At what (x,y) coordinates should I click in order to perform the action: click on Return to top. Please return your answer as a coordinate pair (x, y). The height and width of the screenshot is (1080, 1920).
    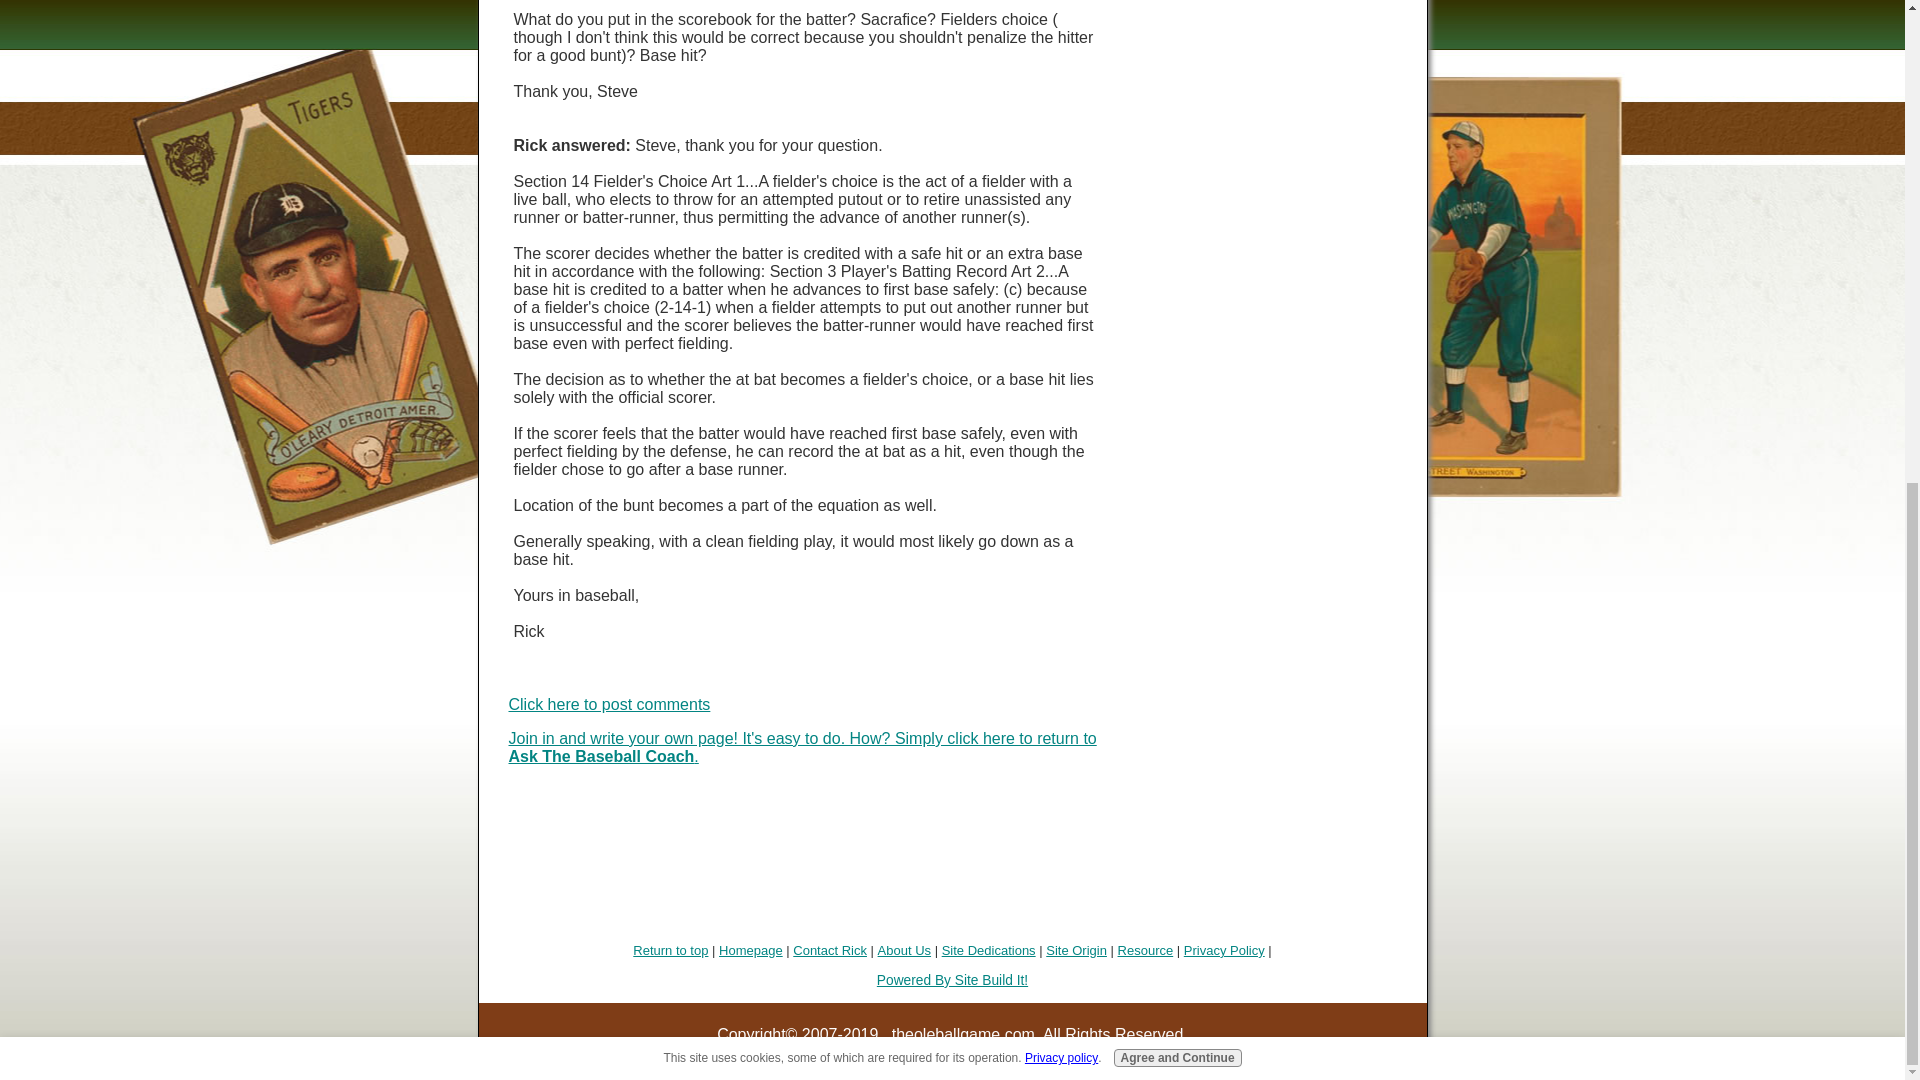
    Looking at the image, I should click on (670, 950).